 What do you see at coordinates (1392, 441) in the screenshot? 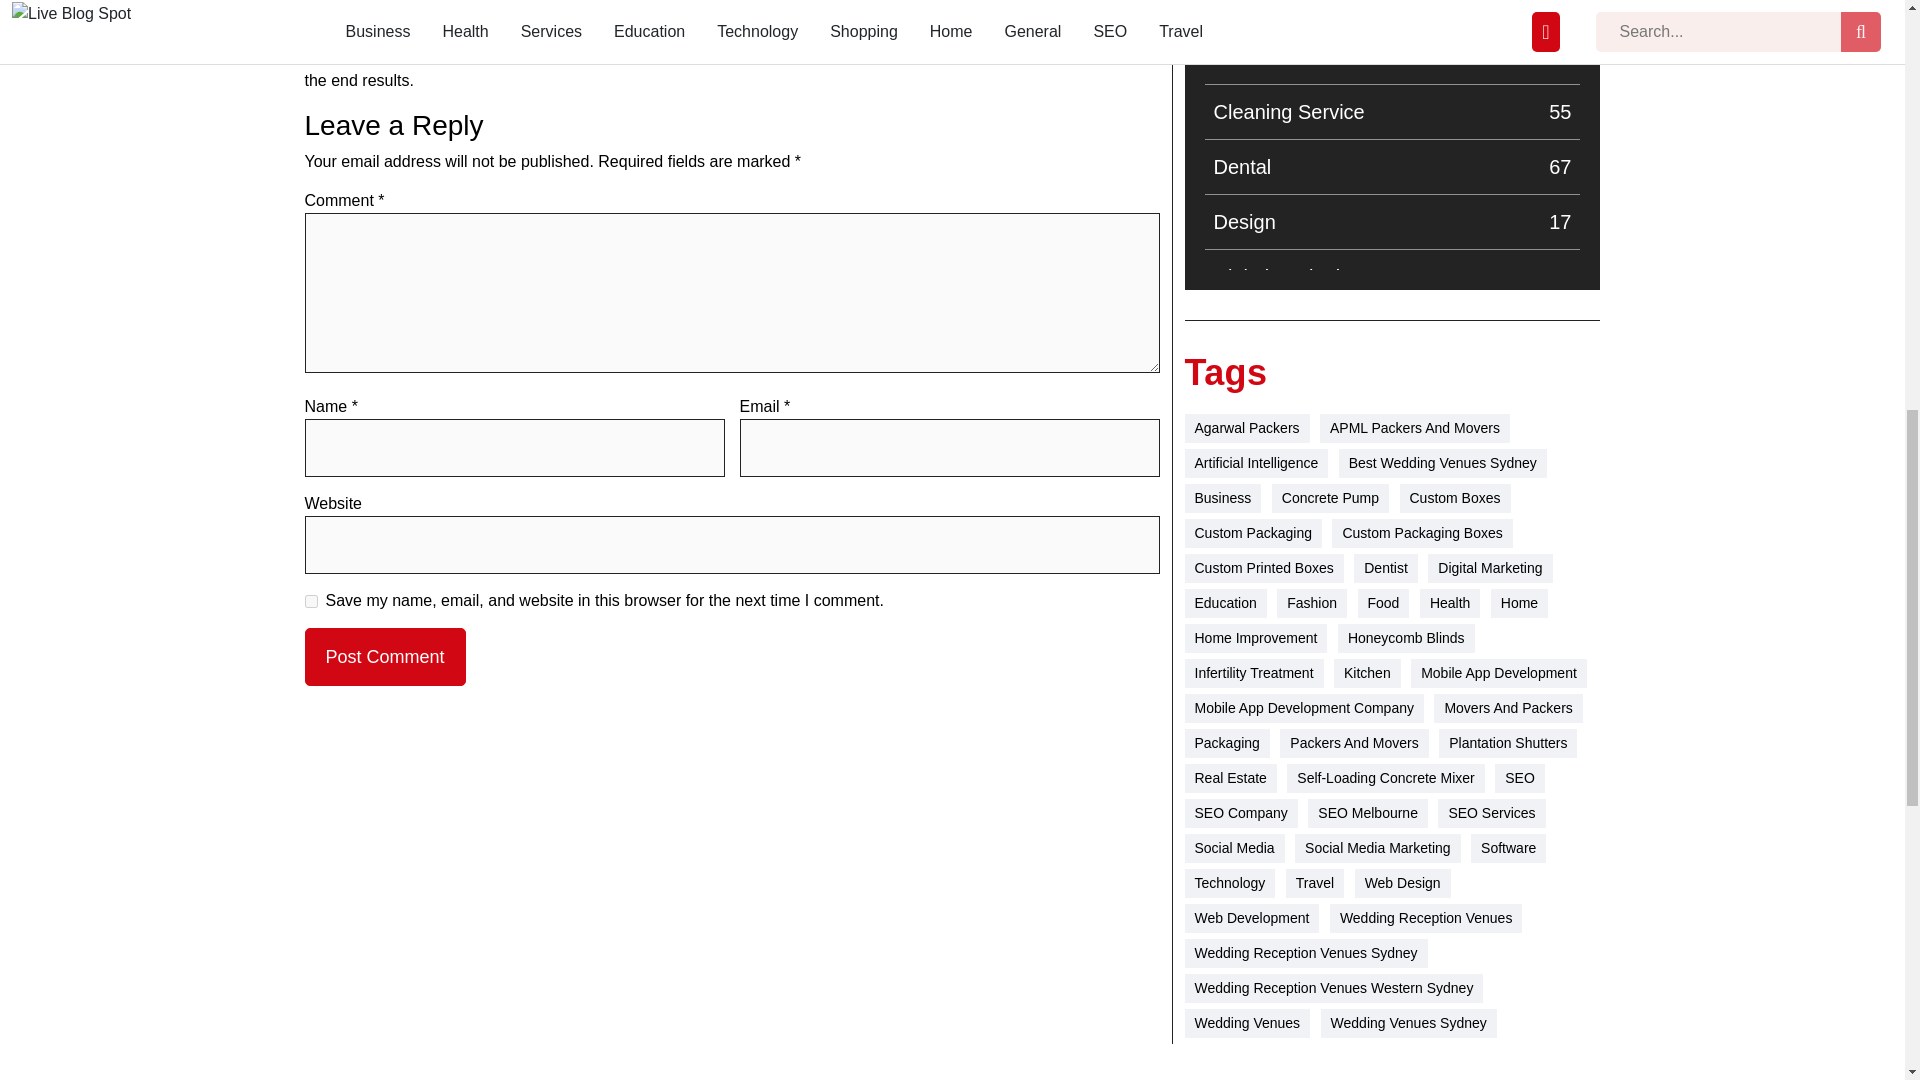
I see `Post Comment` at bounding box center [1392, 441].